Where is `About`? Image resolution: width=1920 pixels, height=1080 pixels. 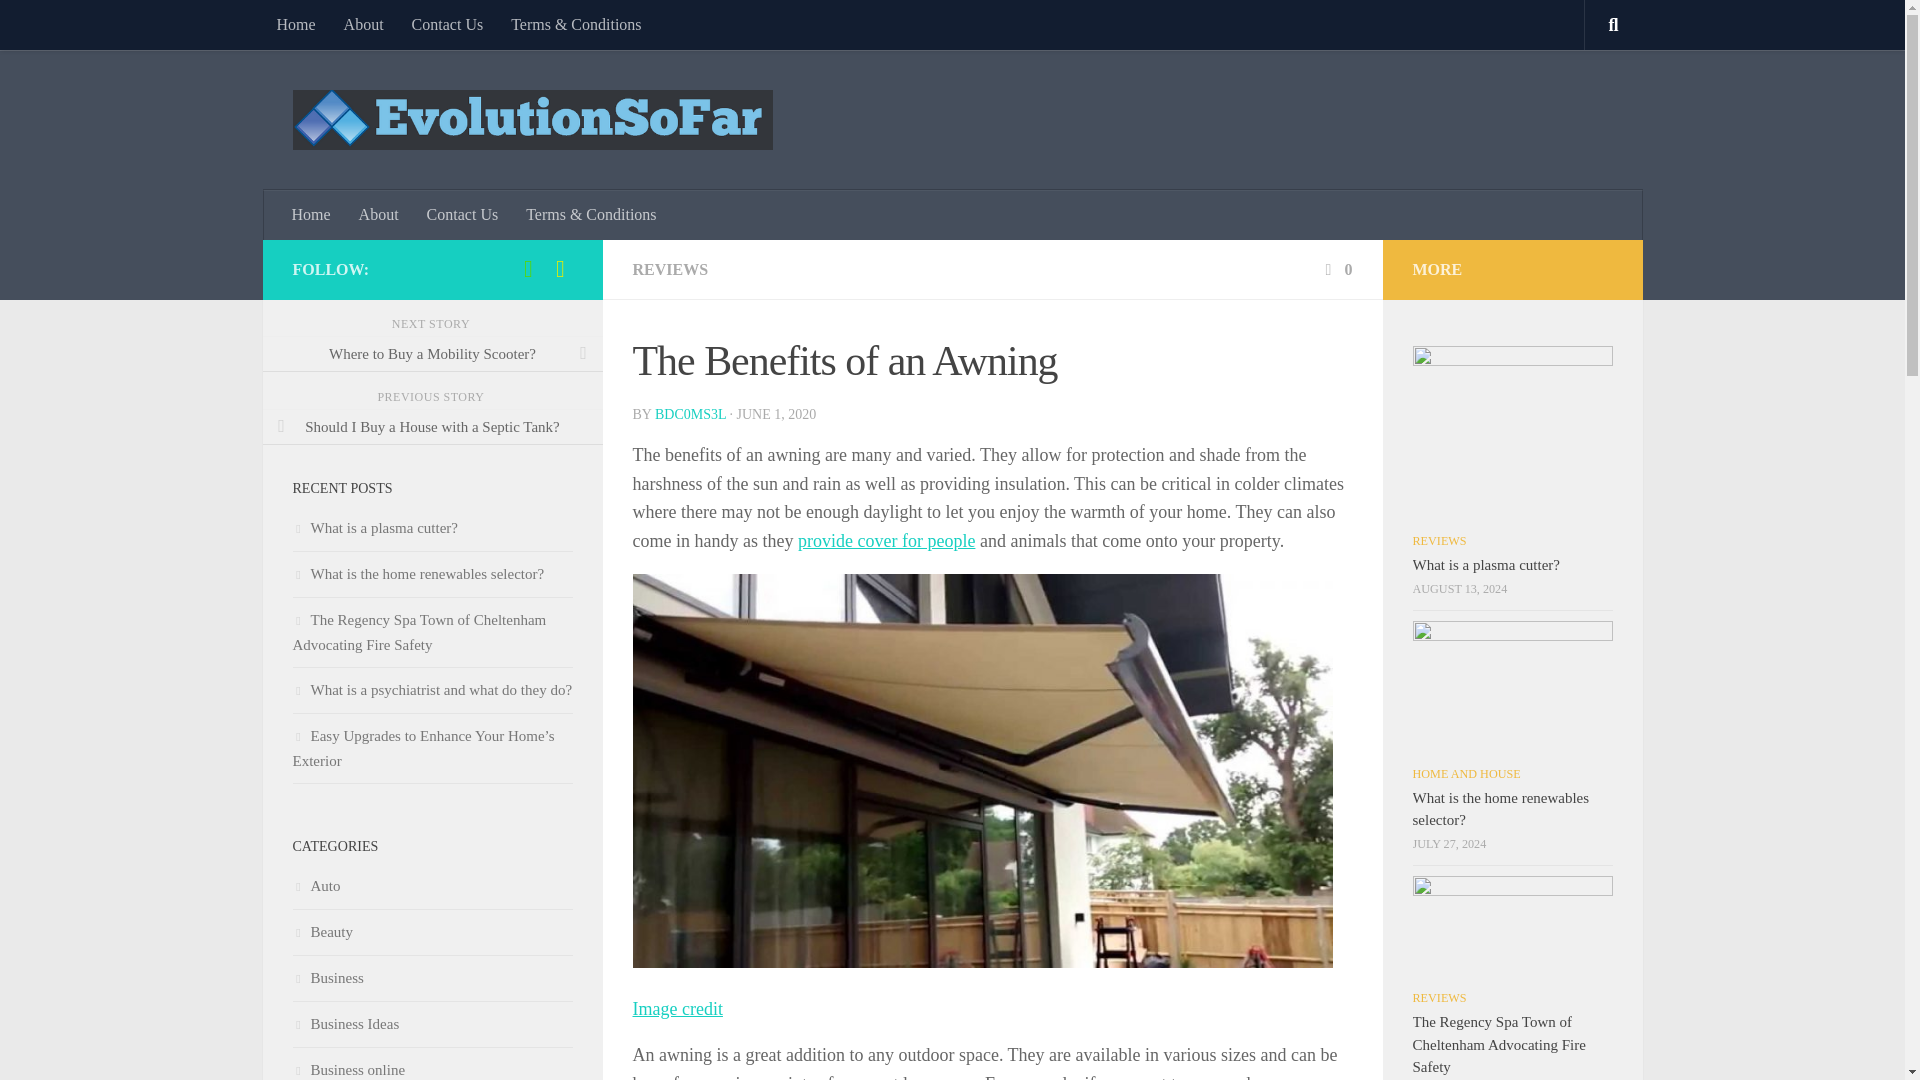 About is located at coordinates (364, 24).